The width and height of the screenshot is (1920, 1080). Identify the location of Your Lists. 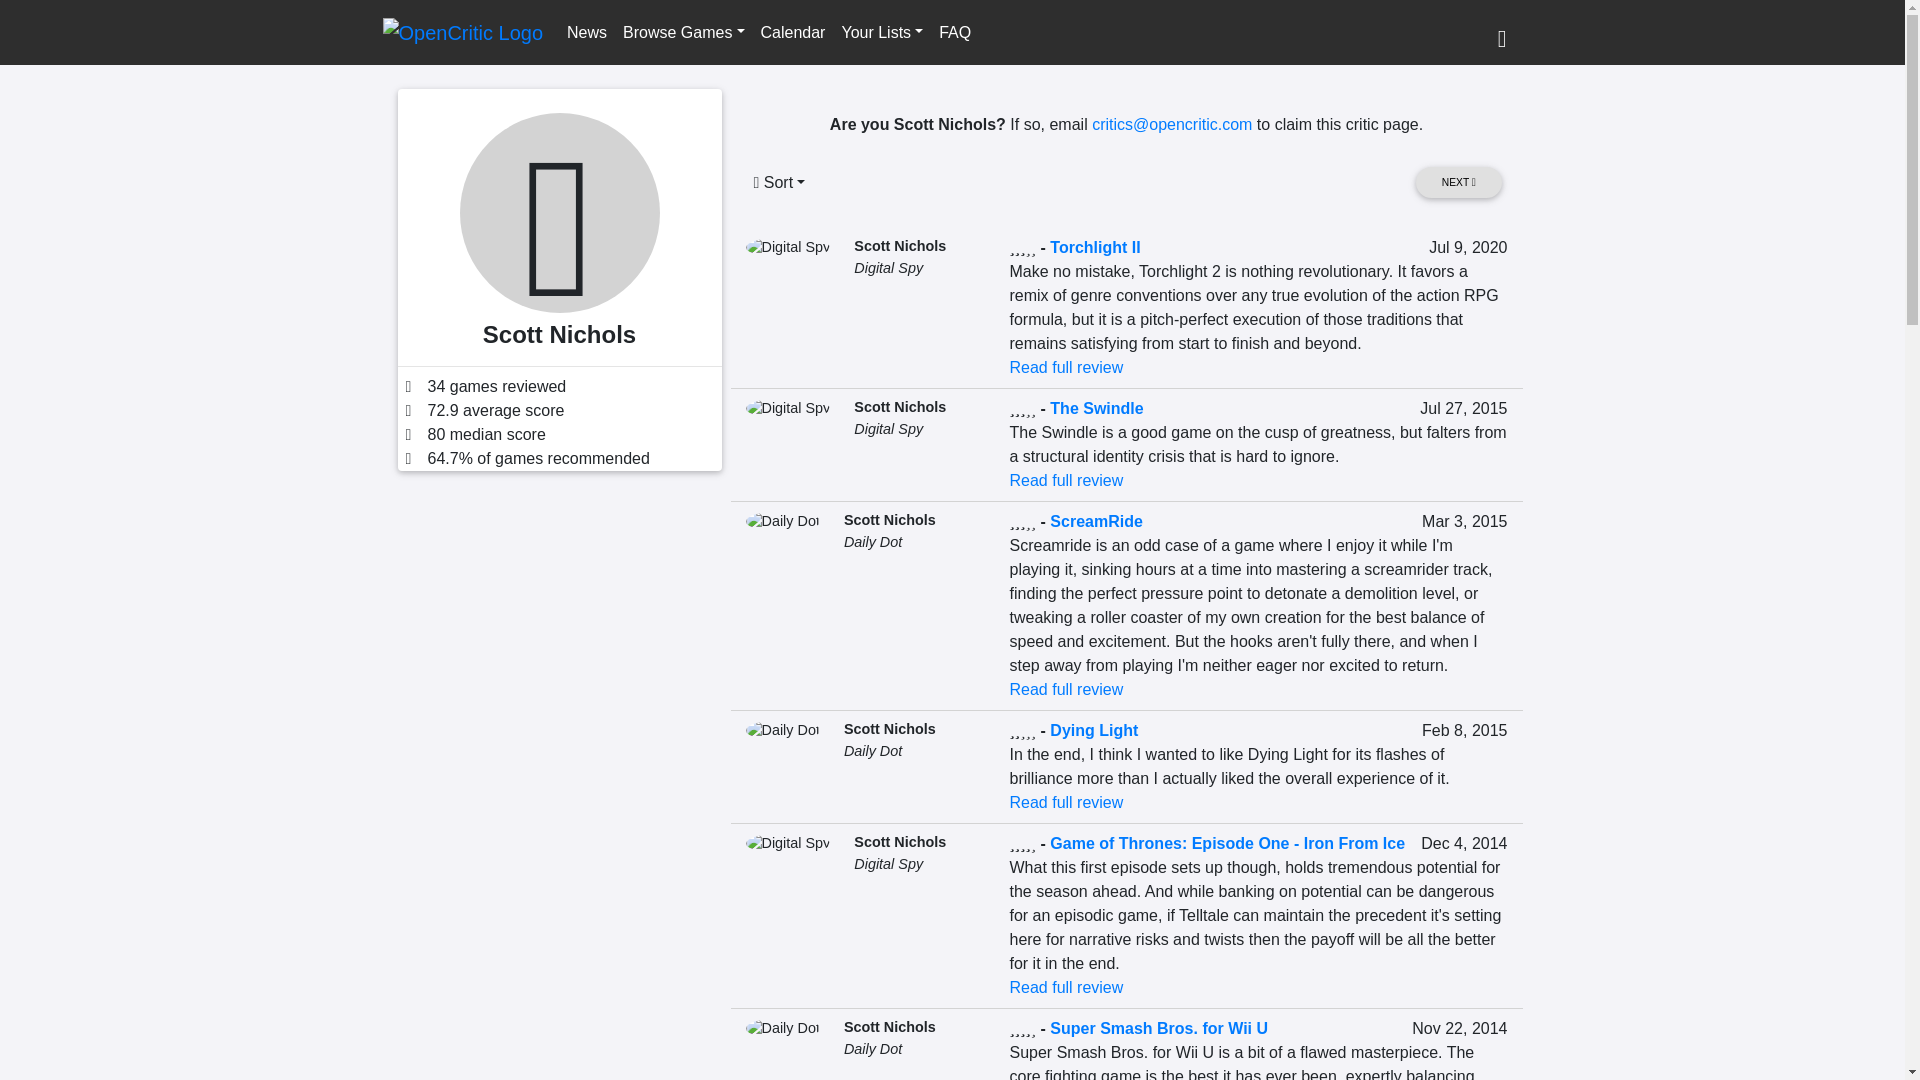
(882, 31).